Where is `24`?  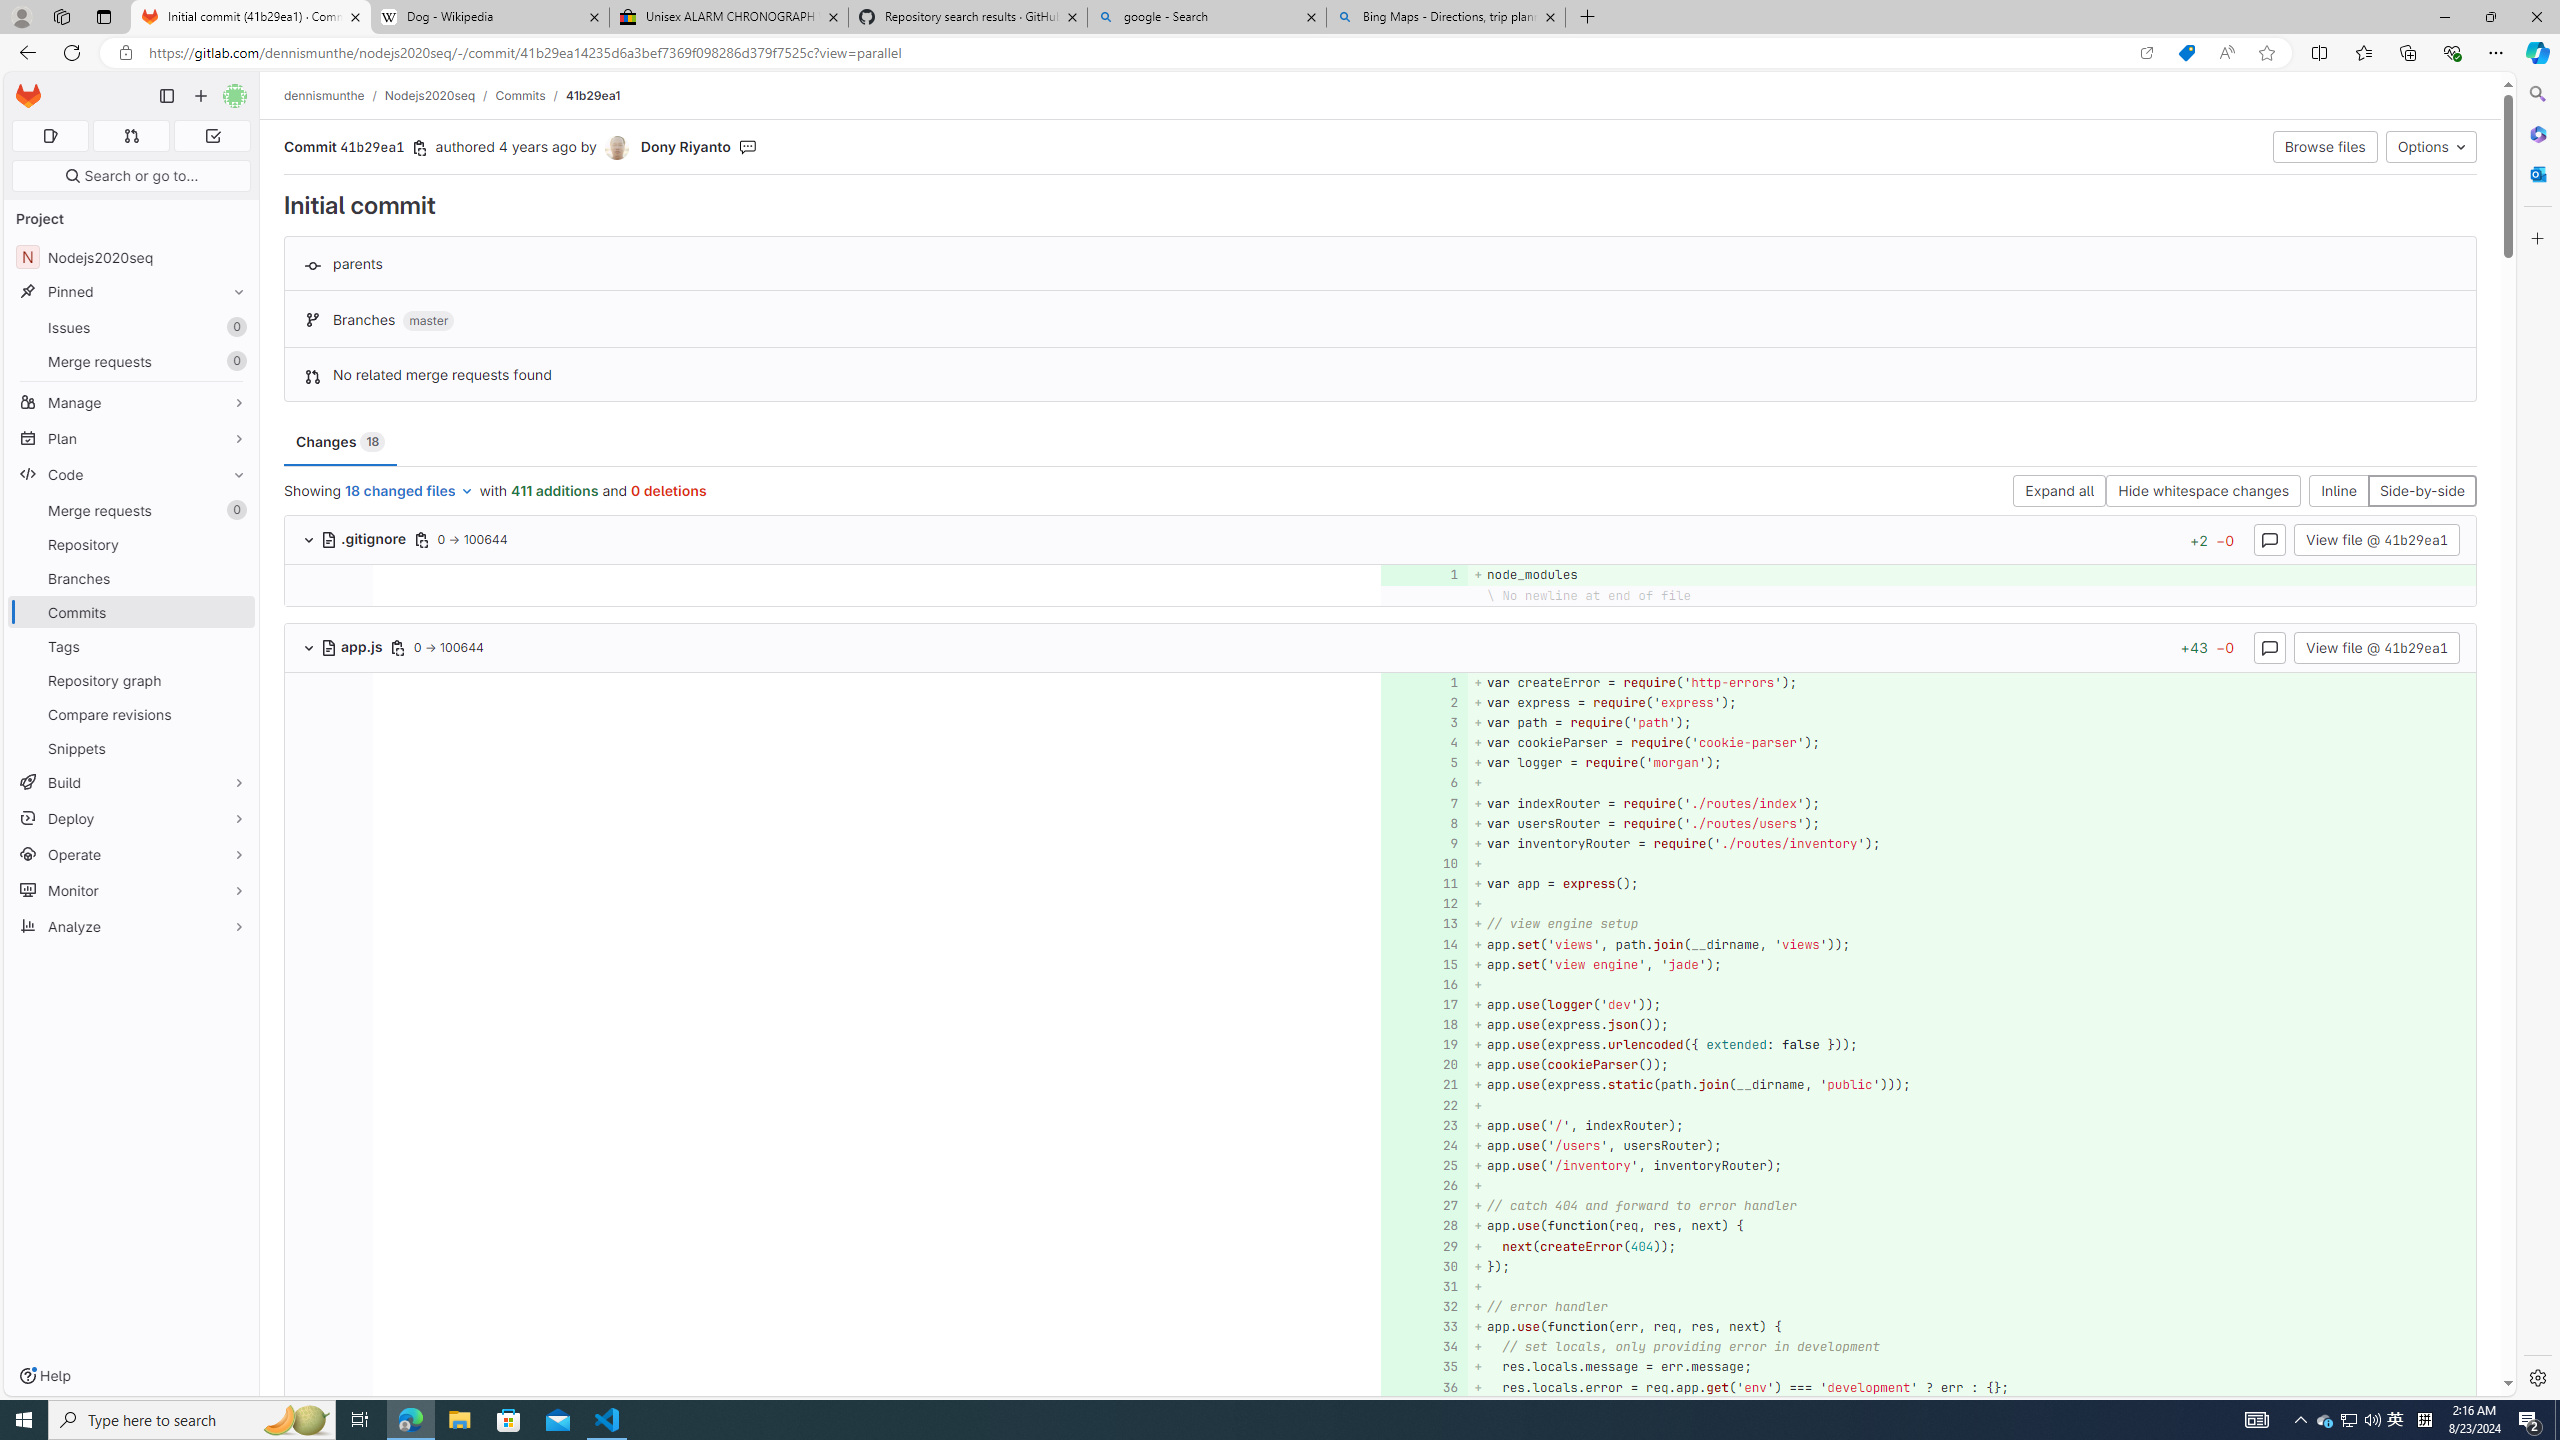
24 is located at coordinates (1422, 1145).